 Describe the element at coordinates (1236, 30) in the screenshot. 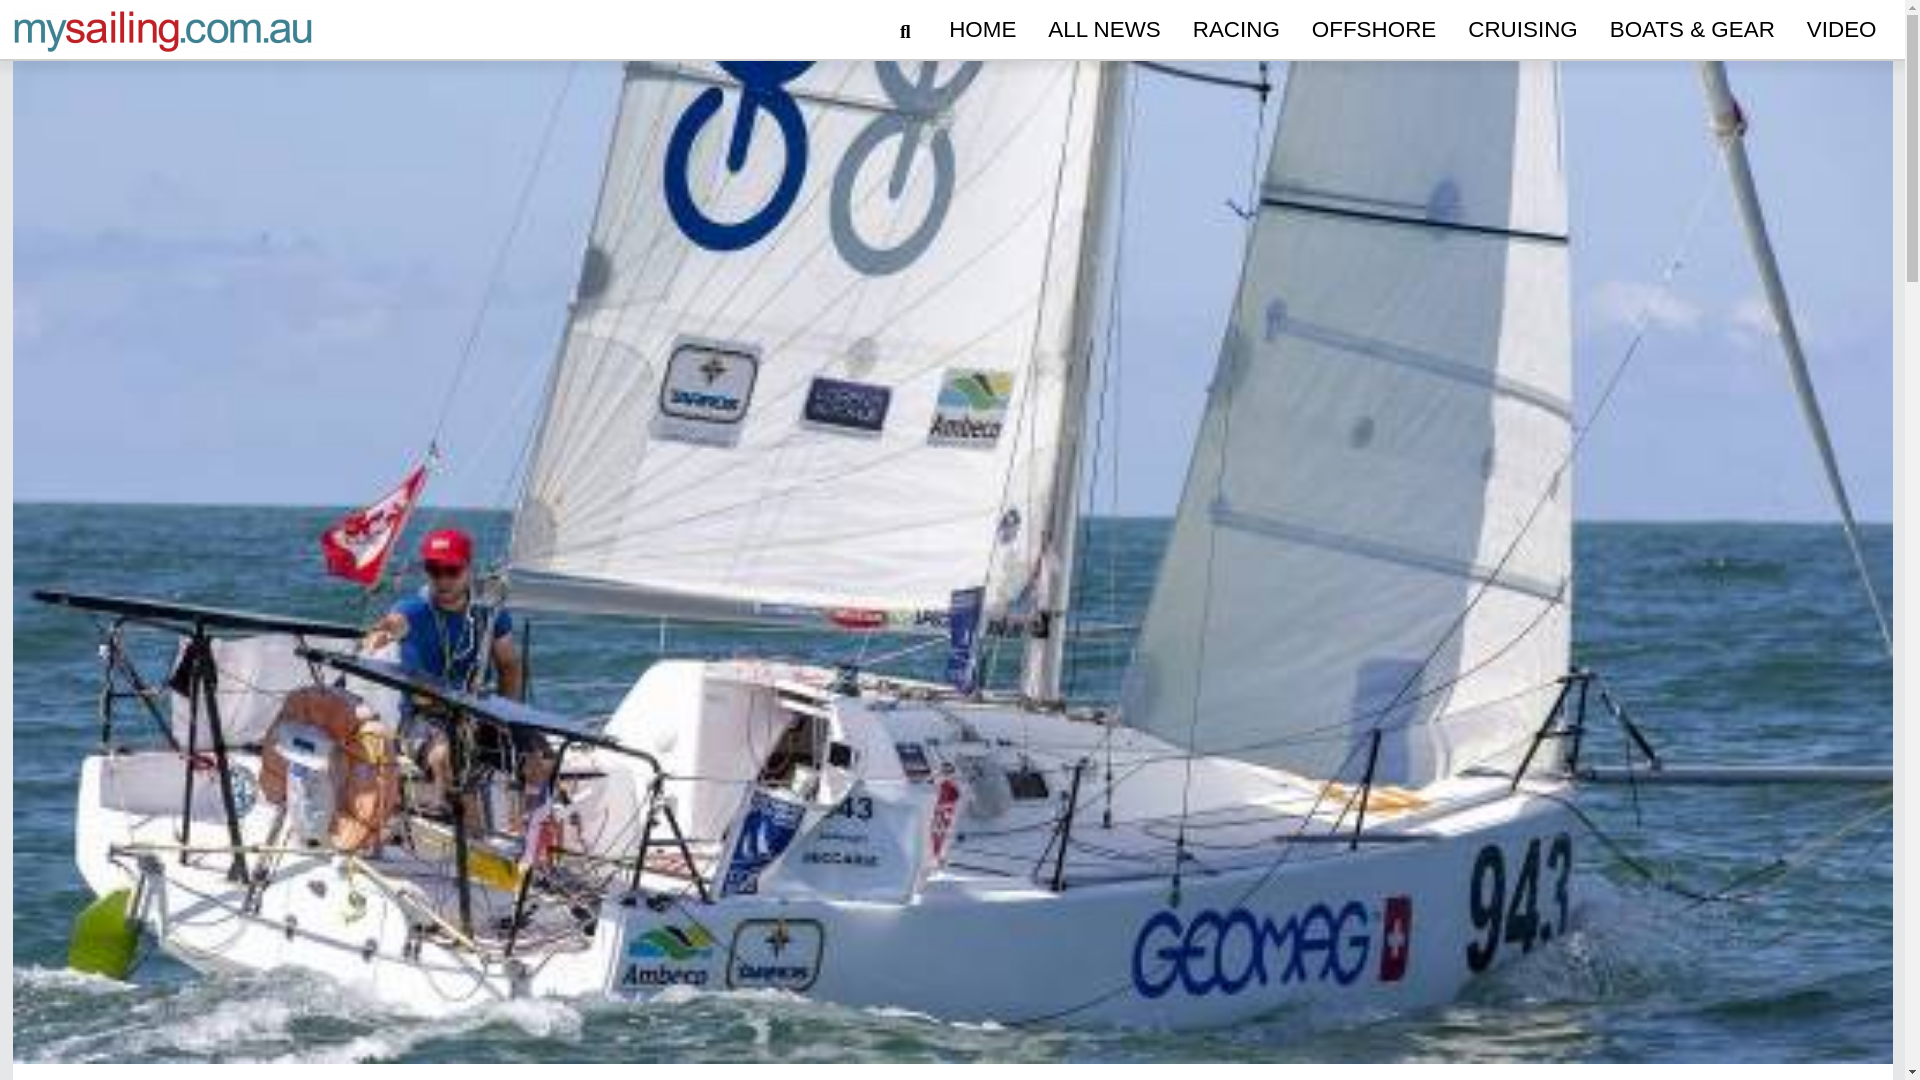

I see `Racing` at that location.